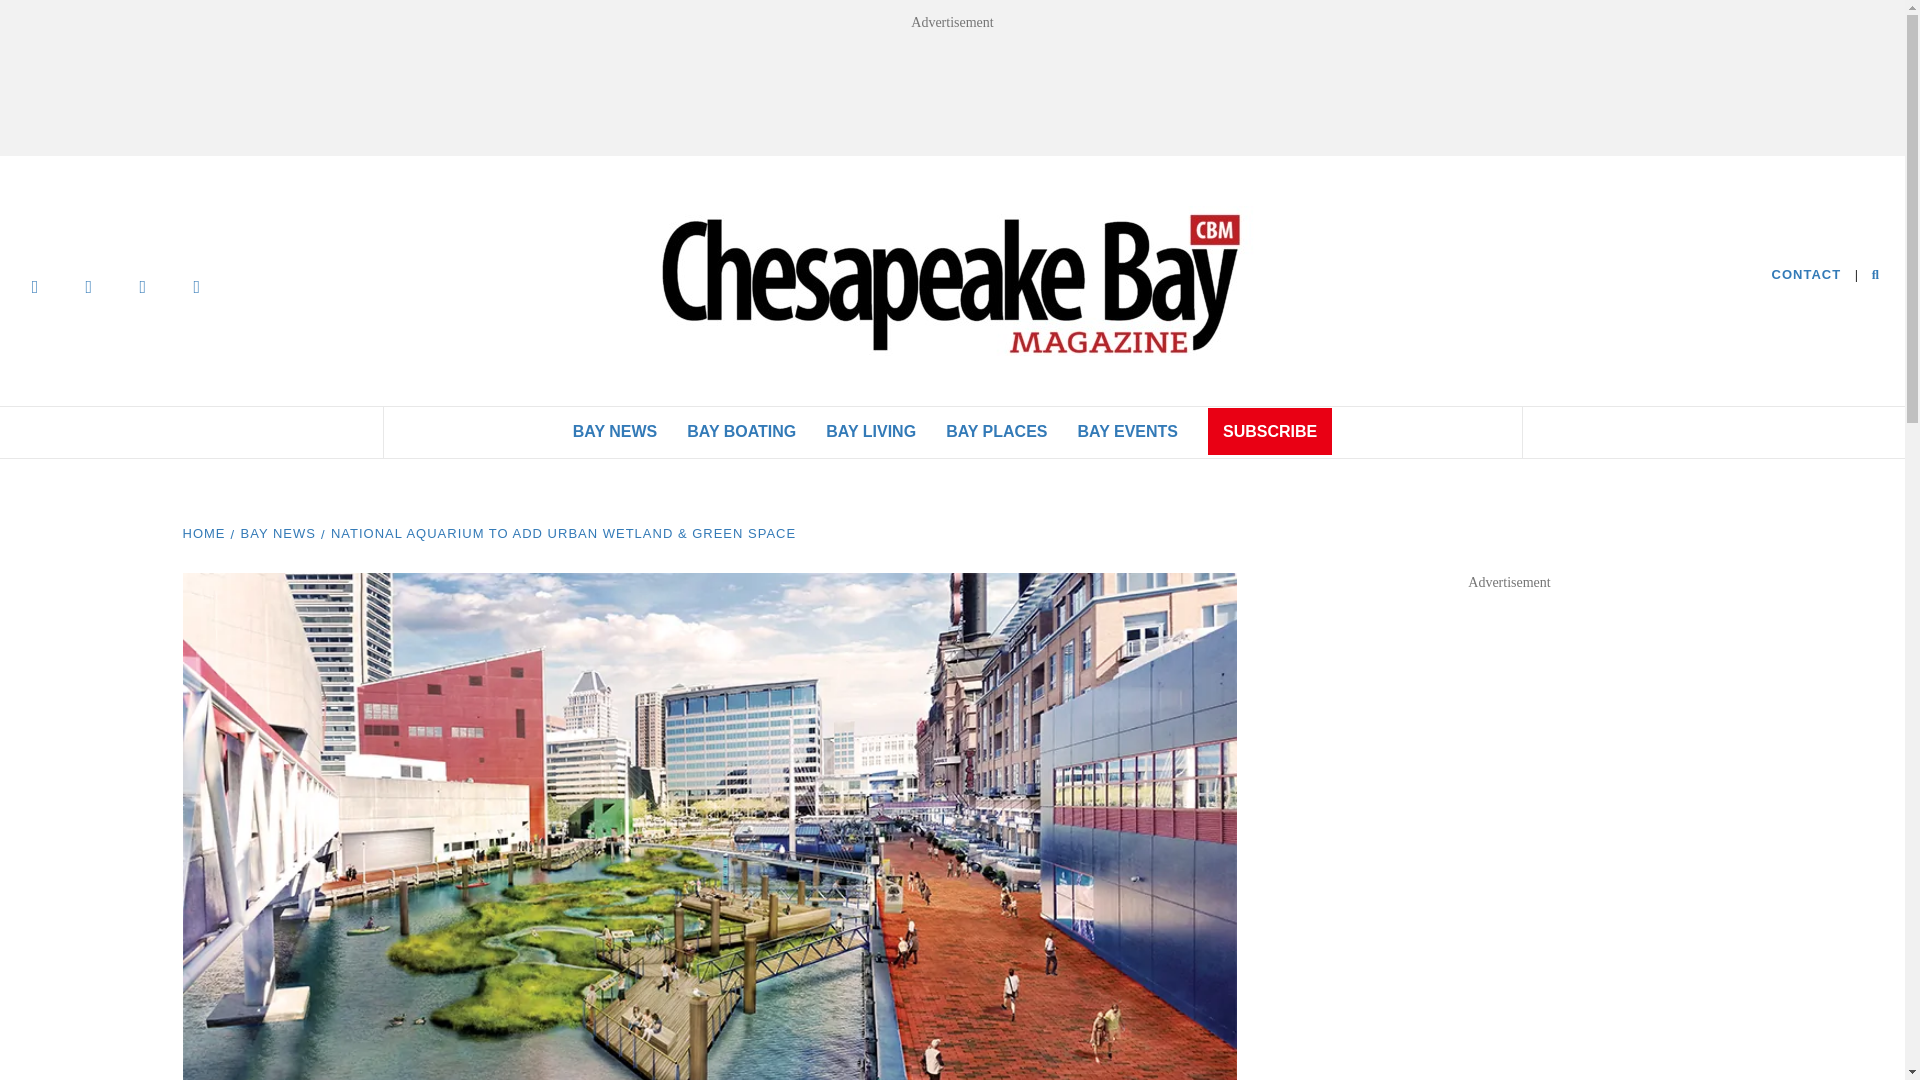 This screenshot has width=1920, height=1080. Describe the element at coordinates (1510, 728) in the screenshot. I see `3rd party ad content` at that location.